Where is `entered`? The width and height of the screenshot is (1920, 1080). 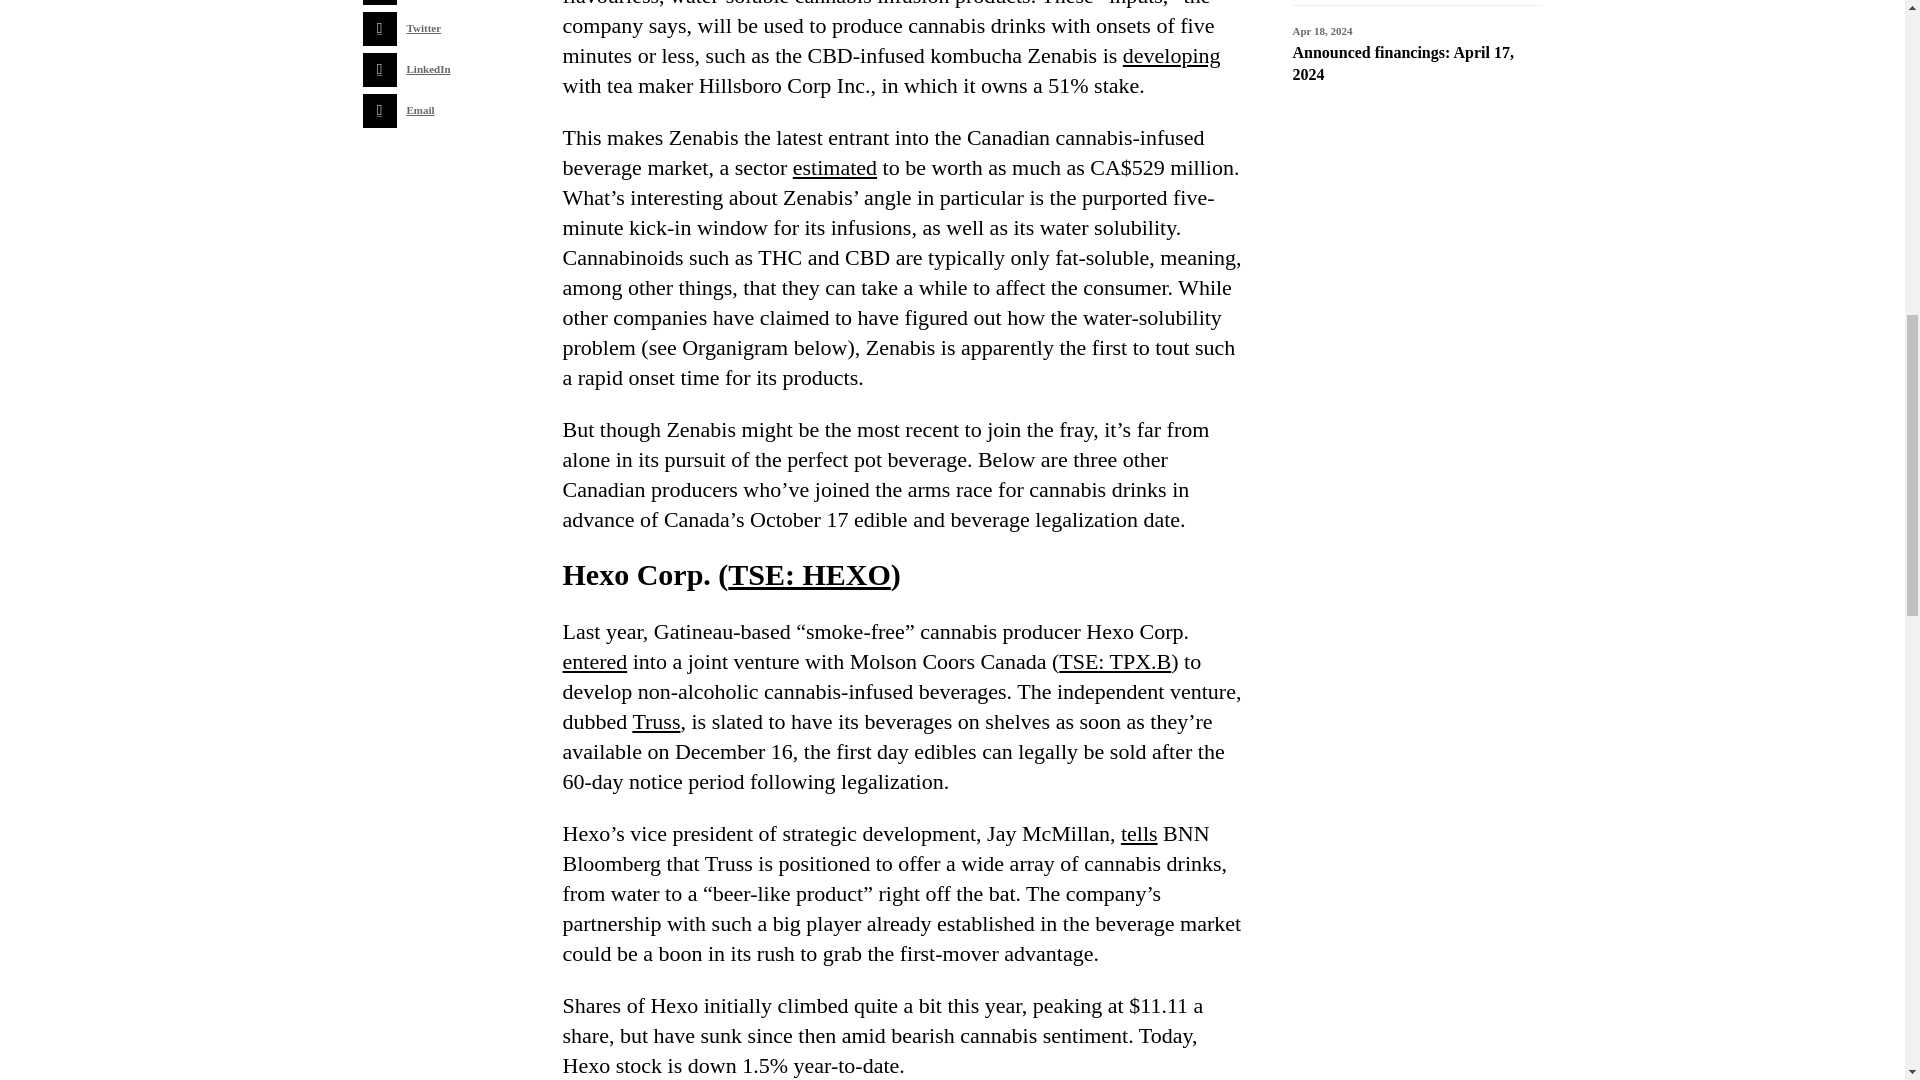
entered is located at coordinates (594, 661).